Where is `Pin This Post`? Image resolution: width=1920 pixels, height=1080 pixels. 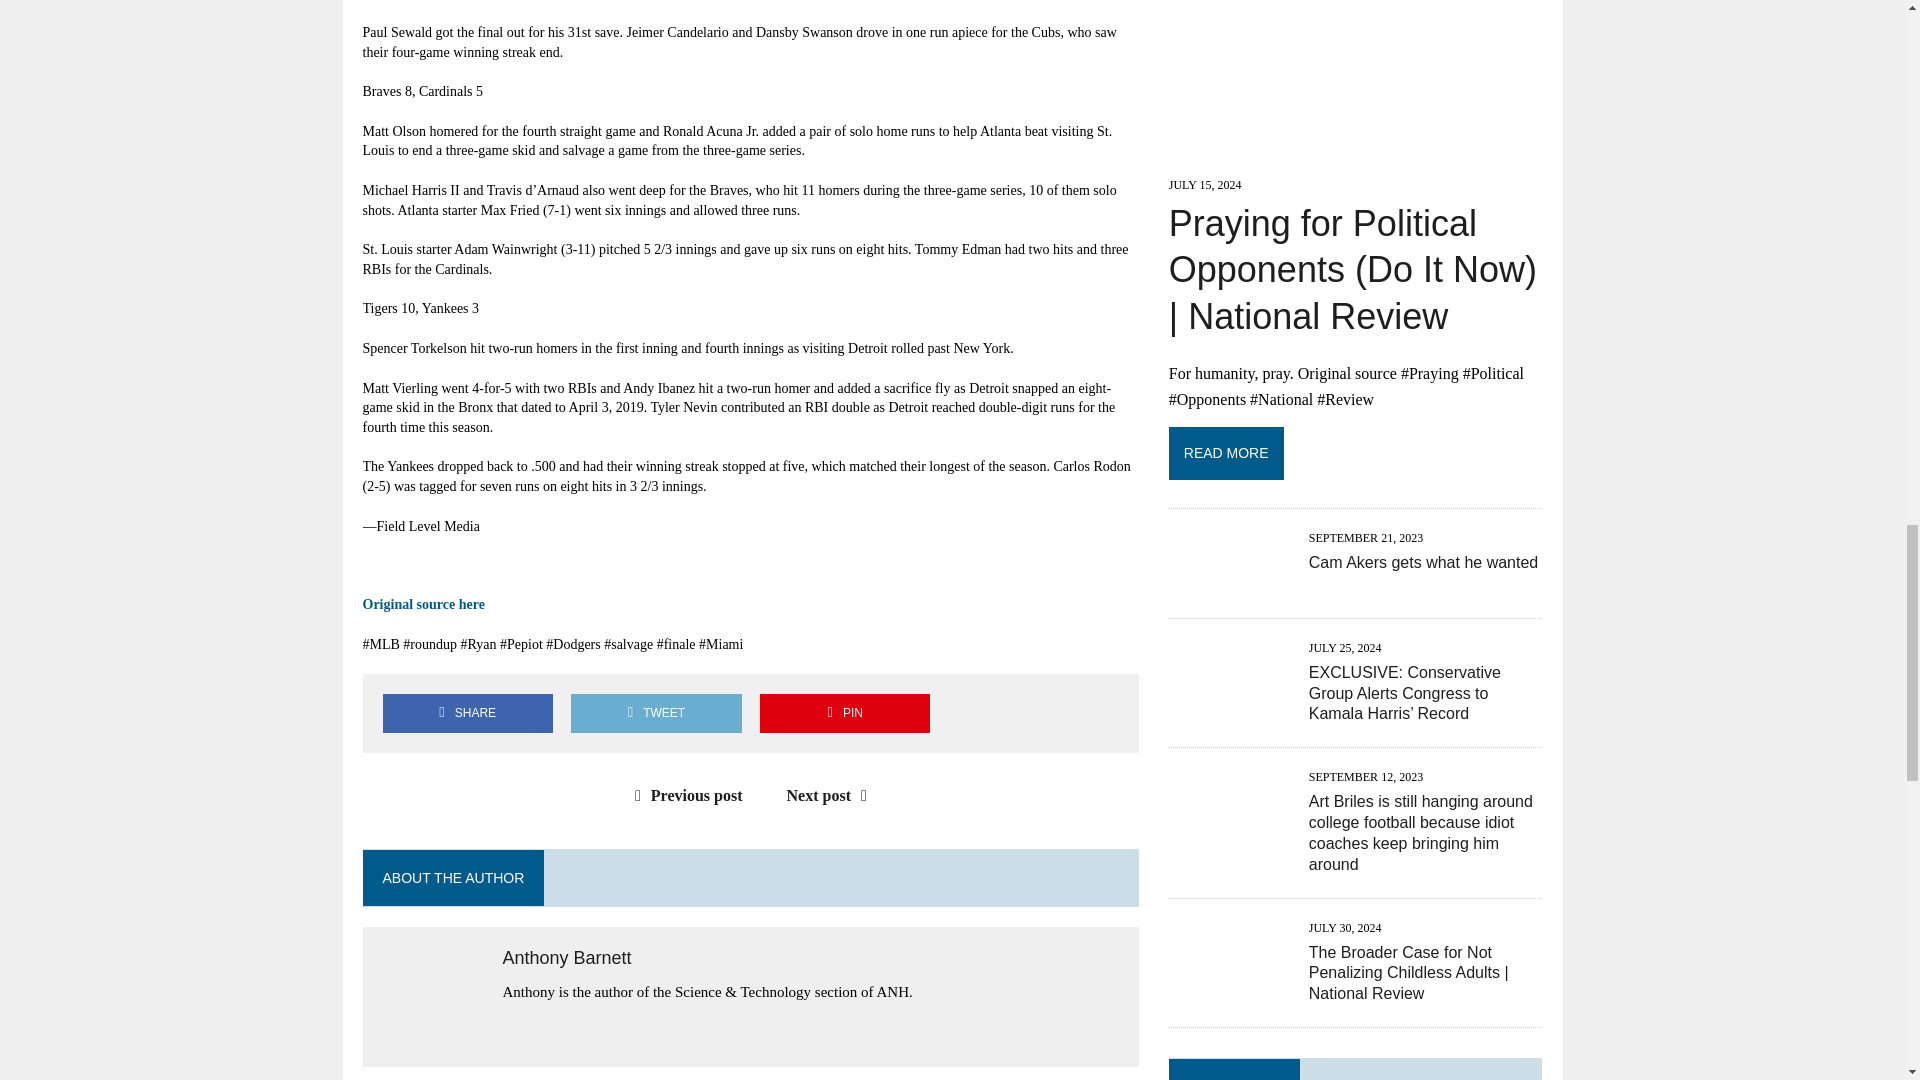
Pin This Post is located at coordinates (844, 714).